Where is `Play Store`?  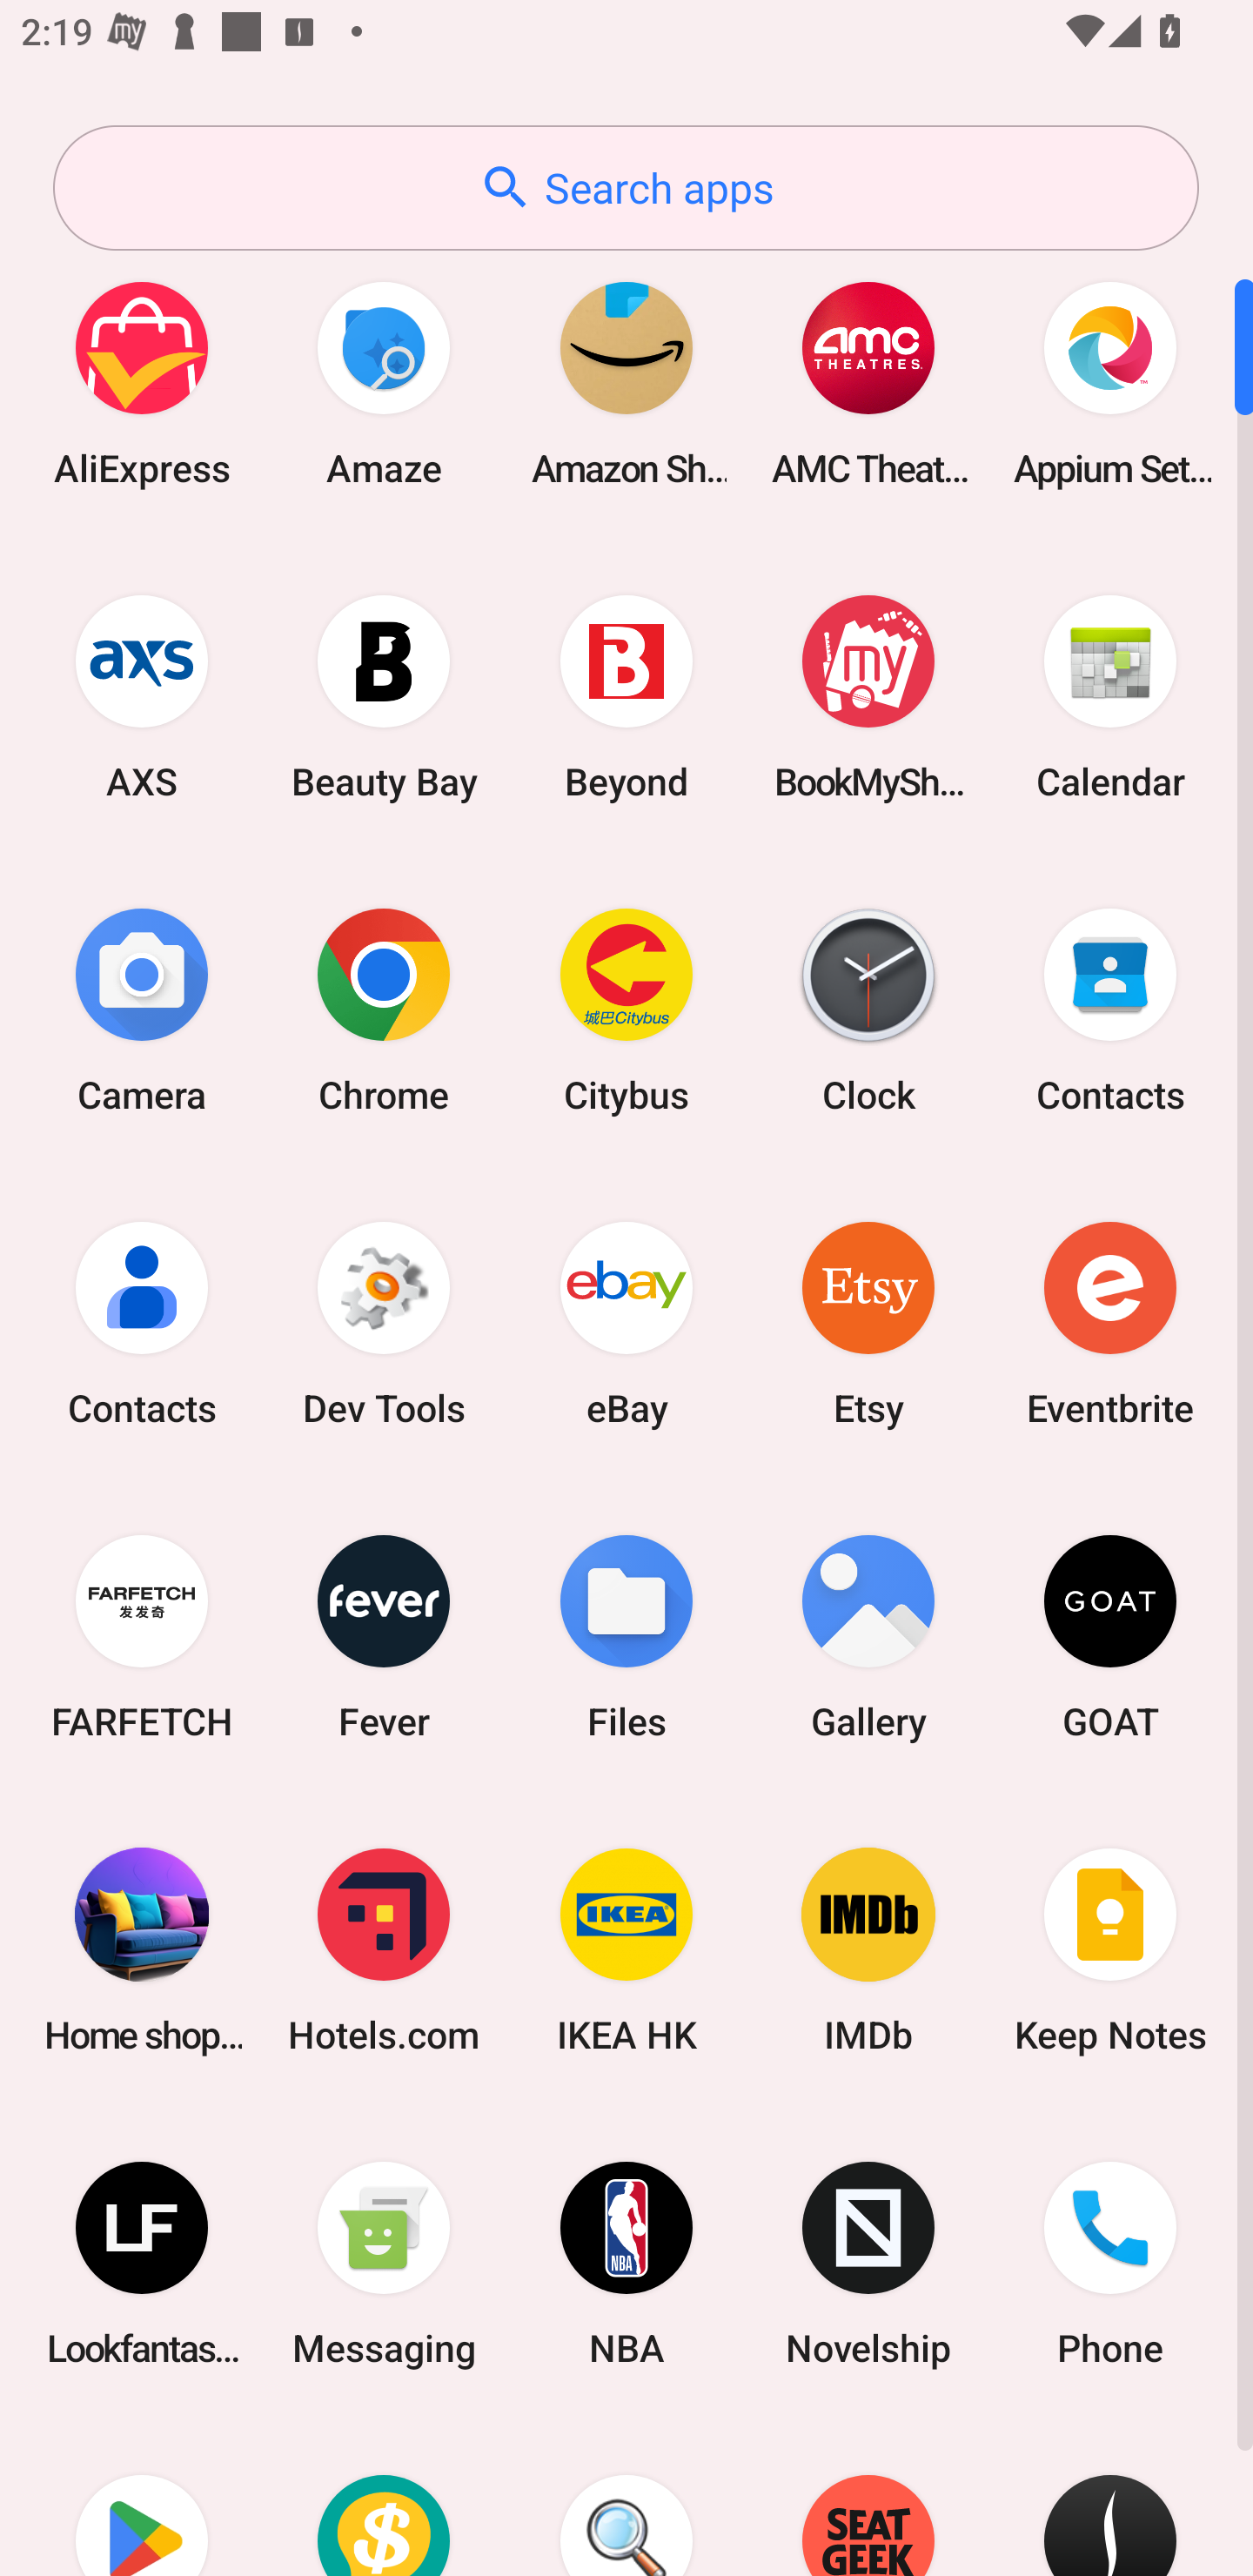 Play Store is located at coordinates (142, 2499).